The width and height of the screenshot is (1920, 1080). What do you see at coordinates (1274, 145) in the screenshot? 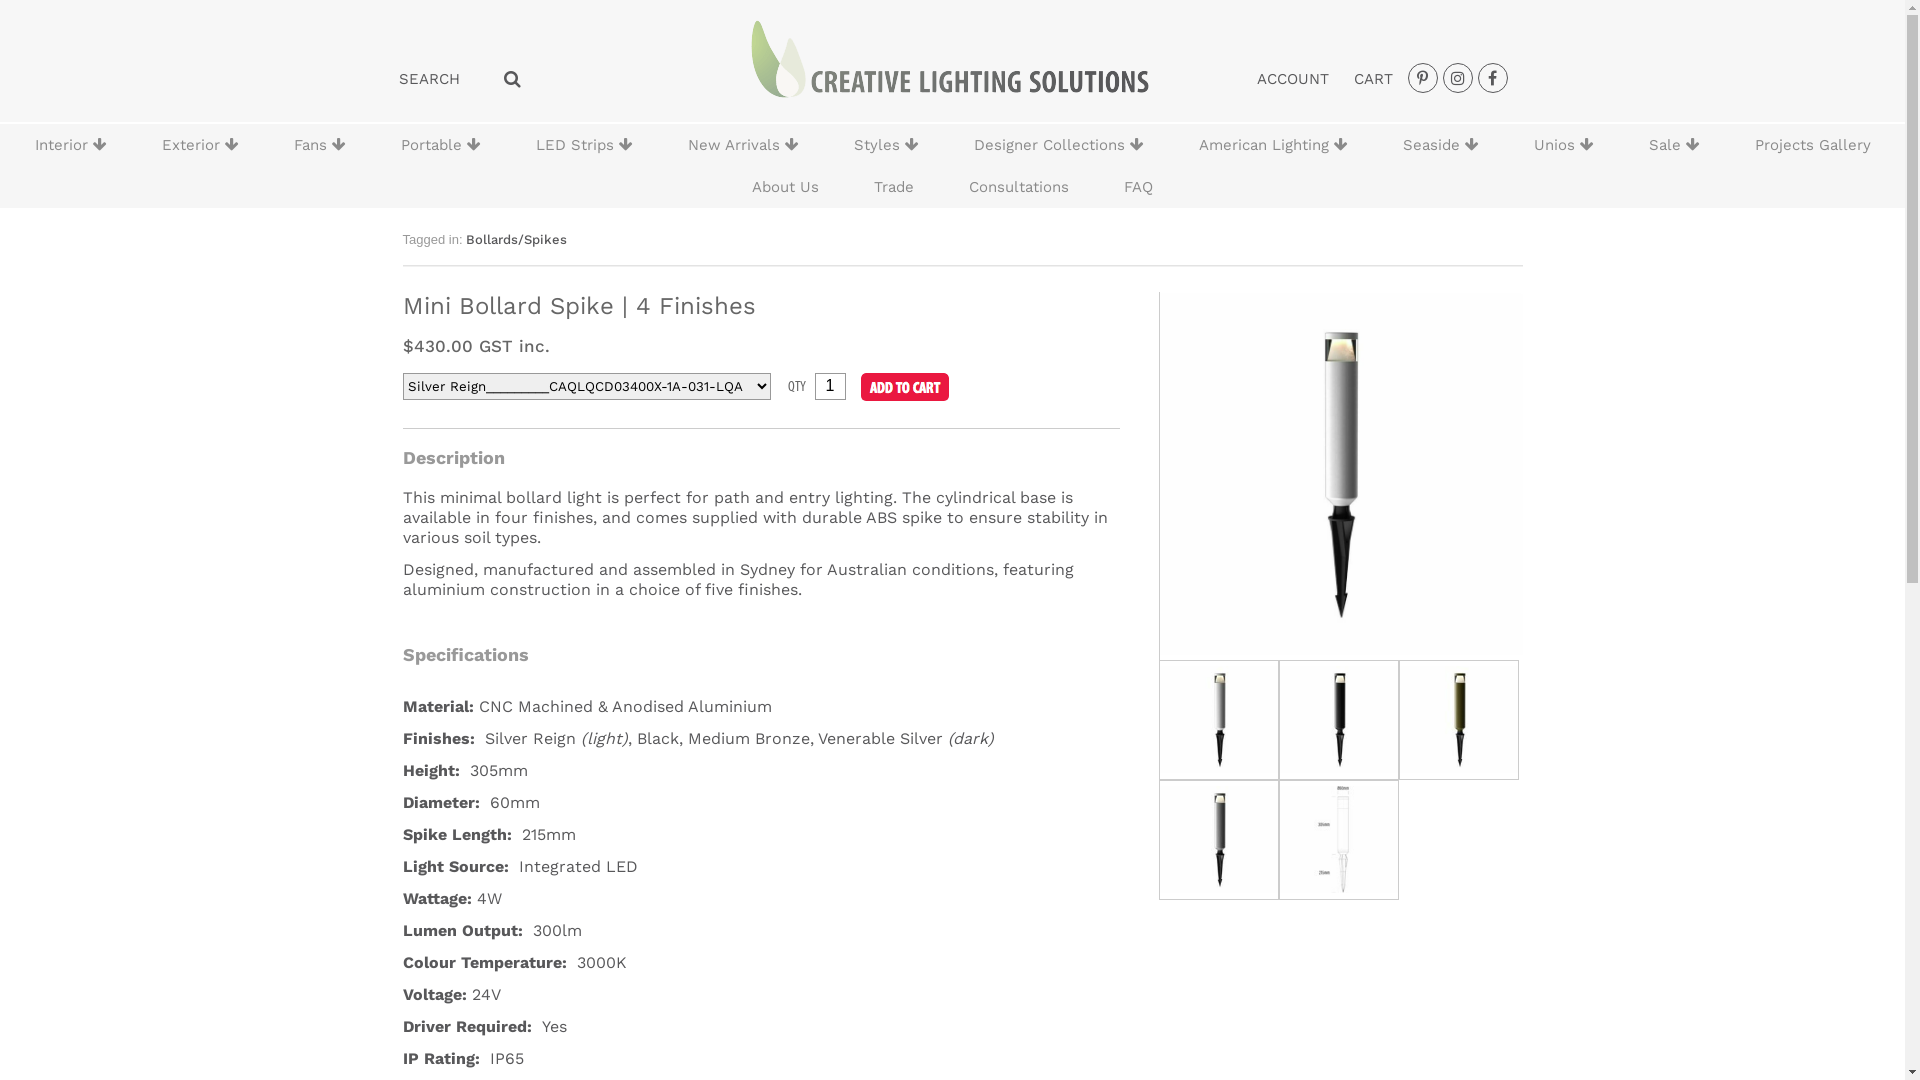
I see `American Lighting` at bounding box center [1274, 145].